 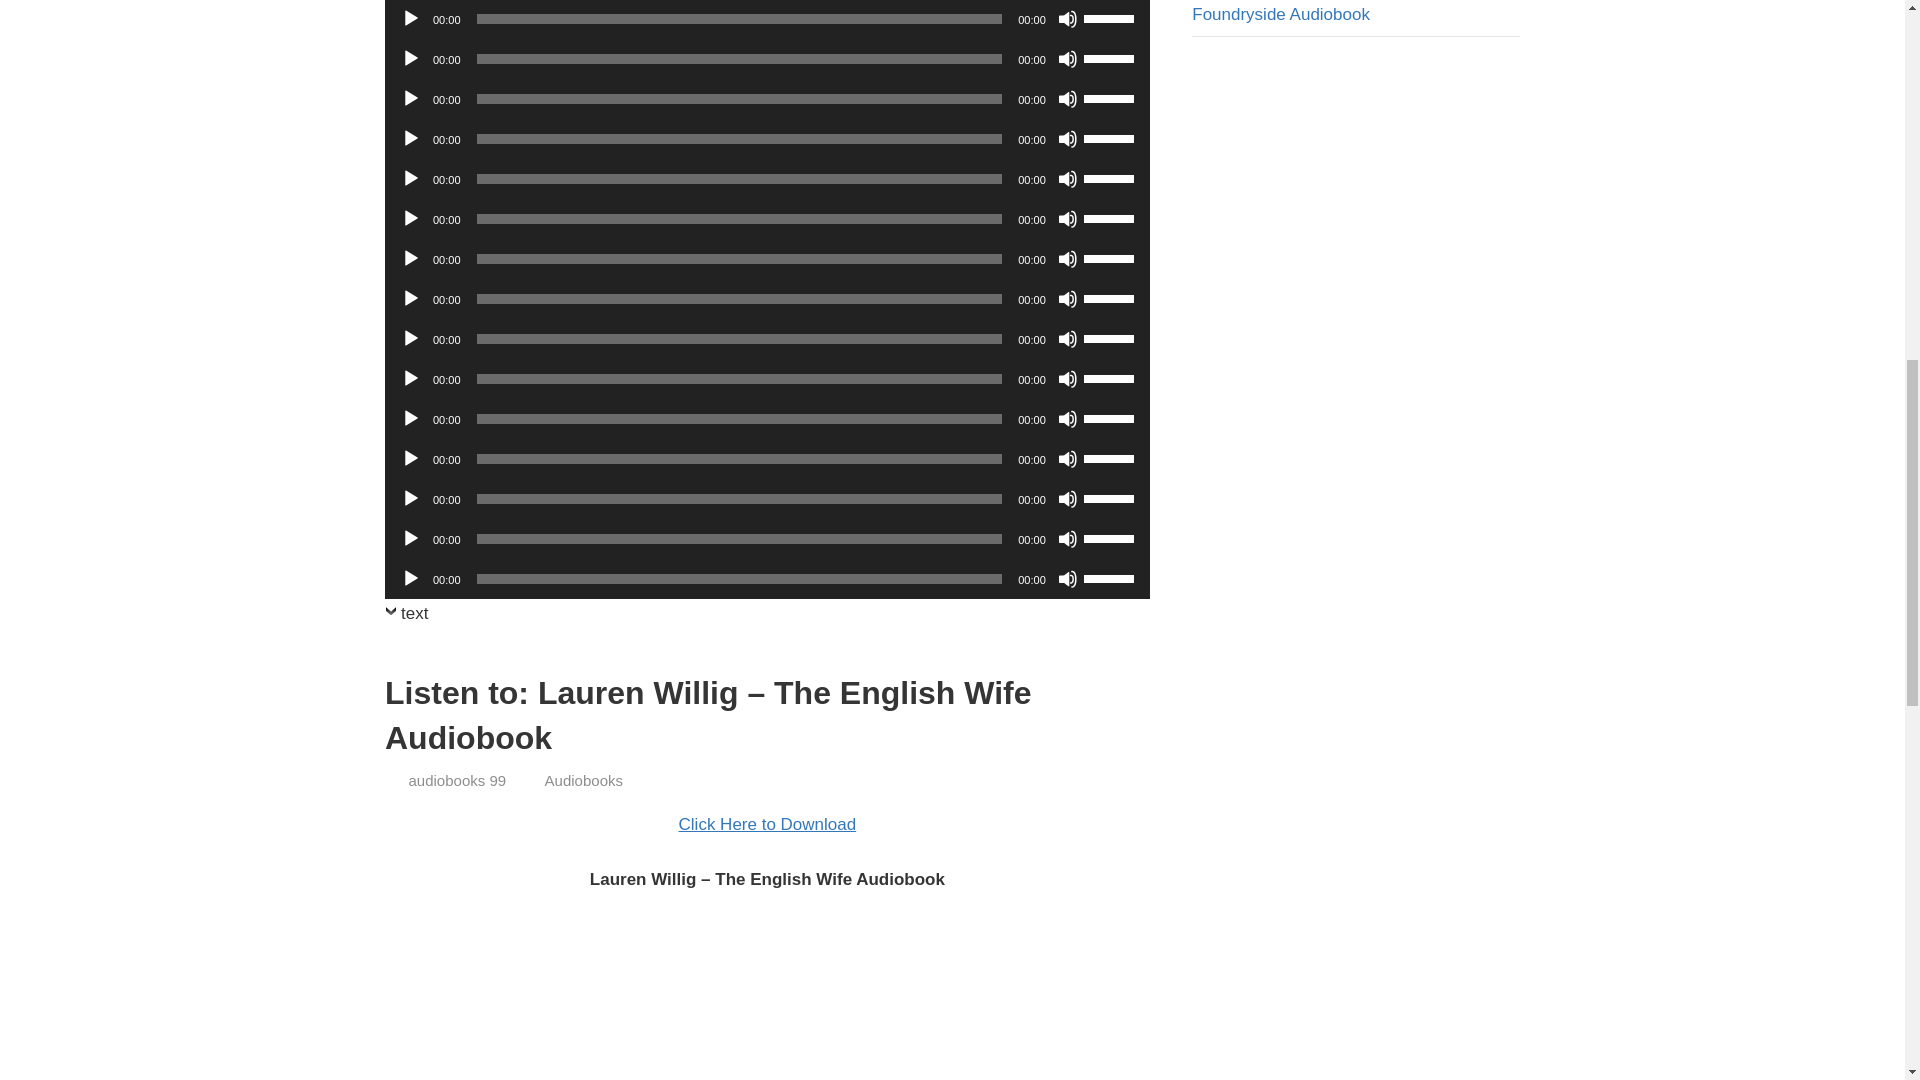 I want to click on Play, so click(x=410, y=98).